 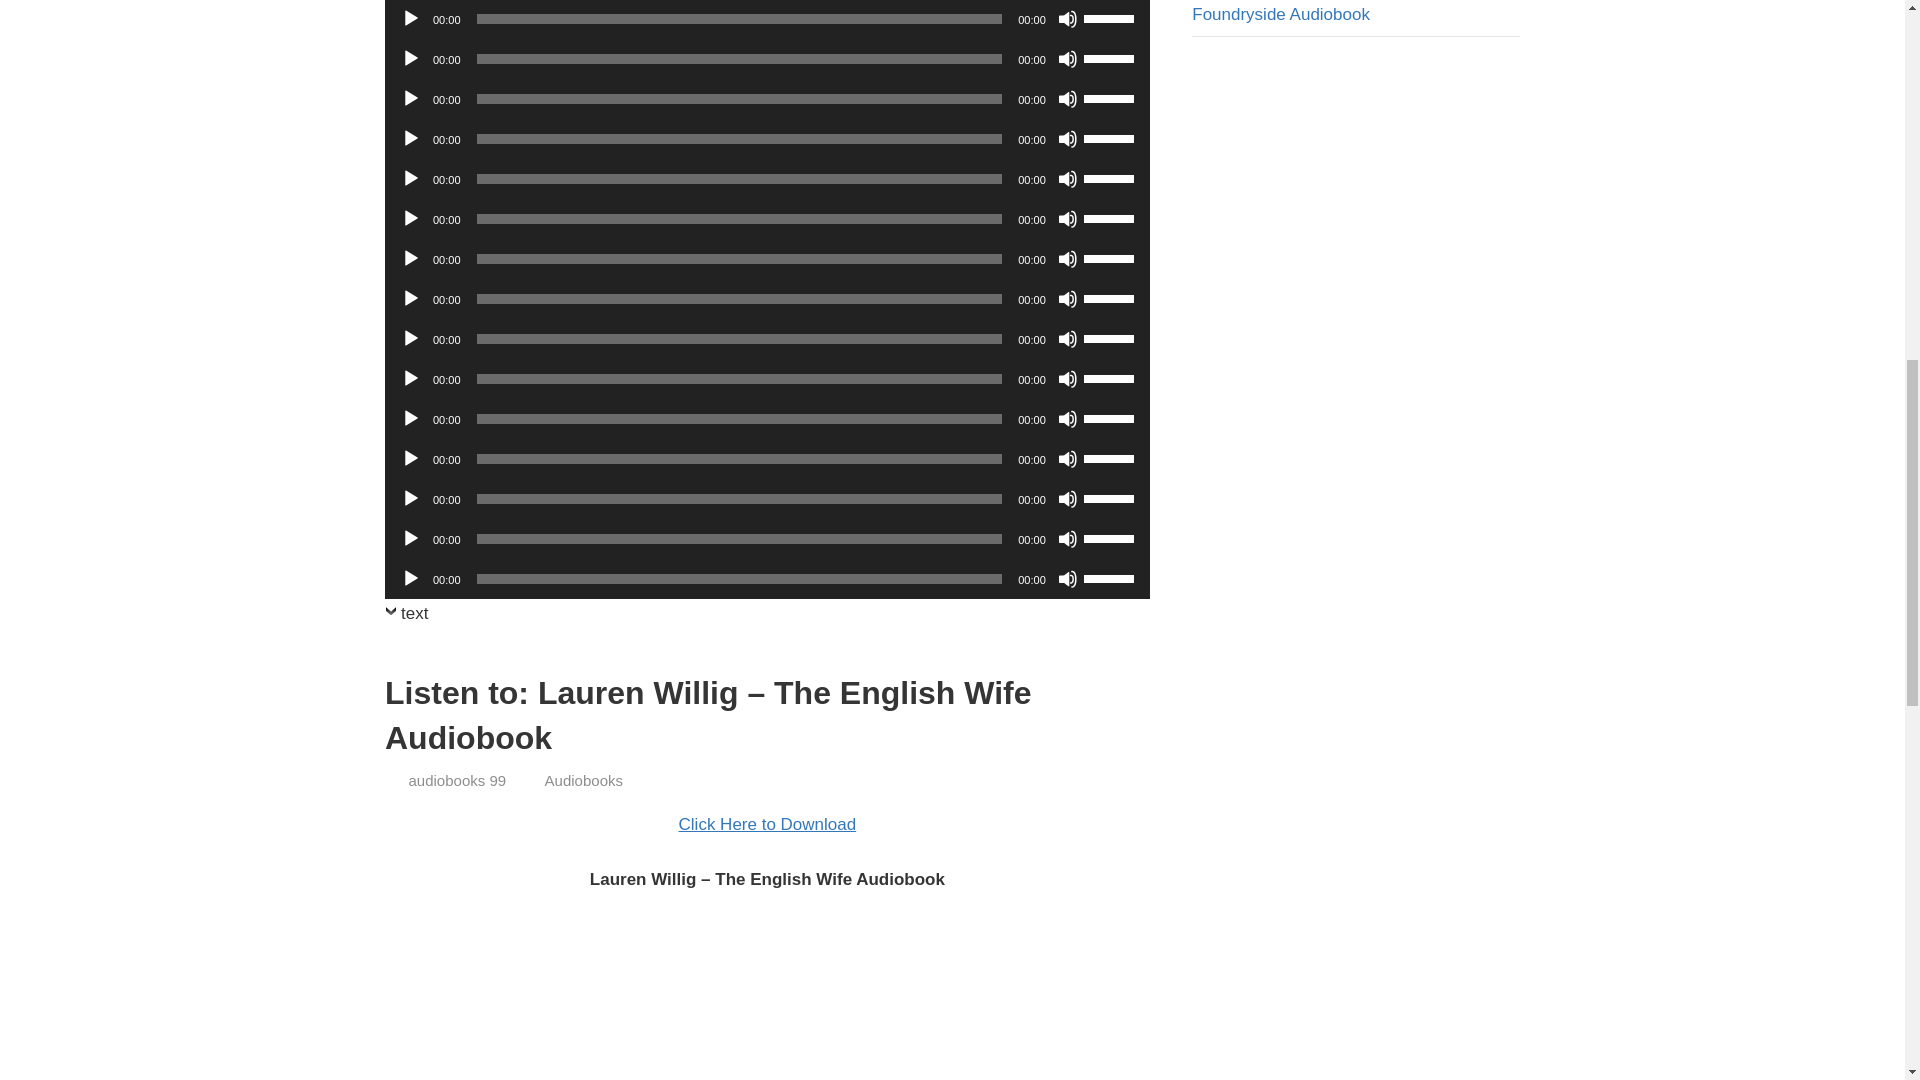 I want to click on Play, so click(x=410, y=98).